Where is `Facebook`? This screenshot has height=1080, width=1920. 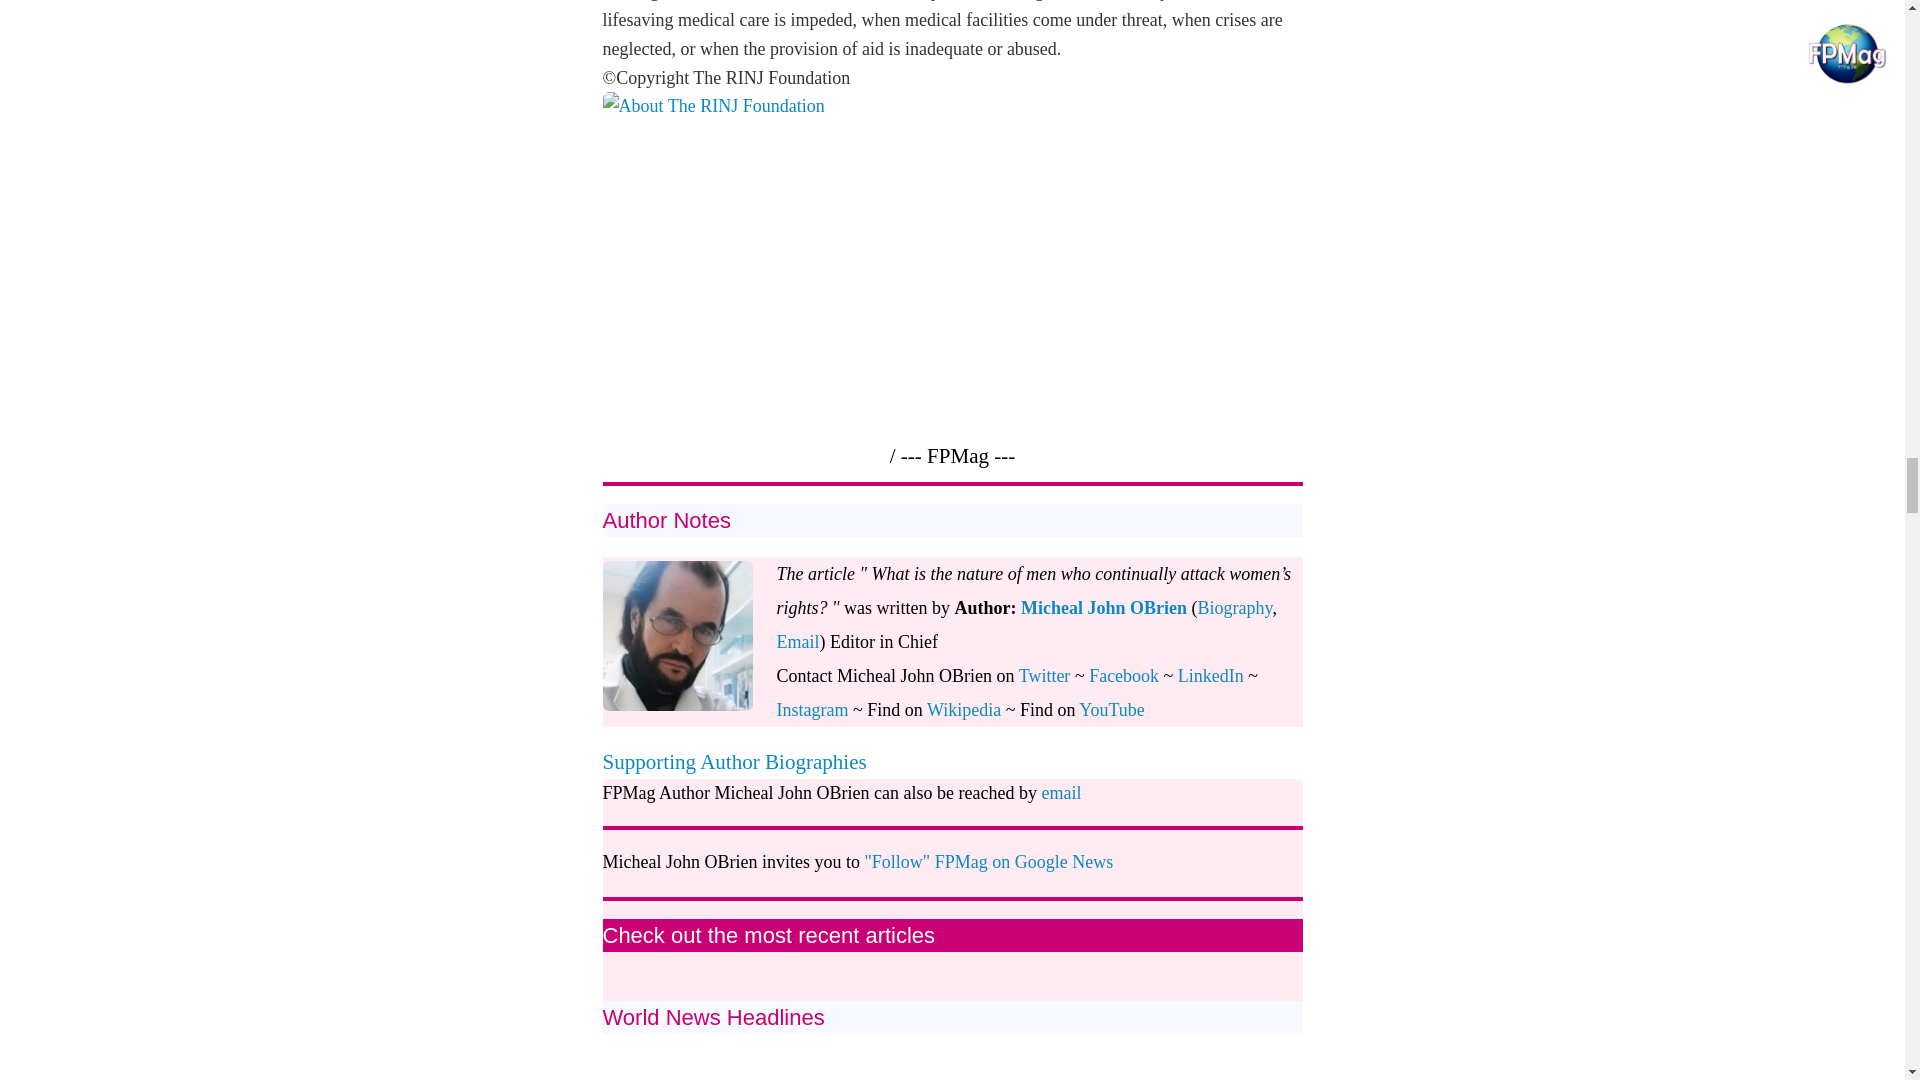
Facebook is located at coordinates (1124, 676).